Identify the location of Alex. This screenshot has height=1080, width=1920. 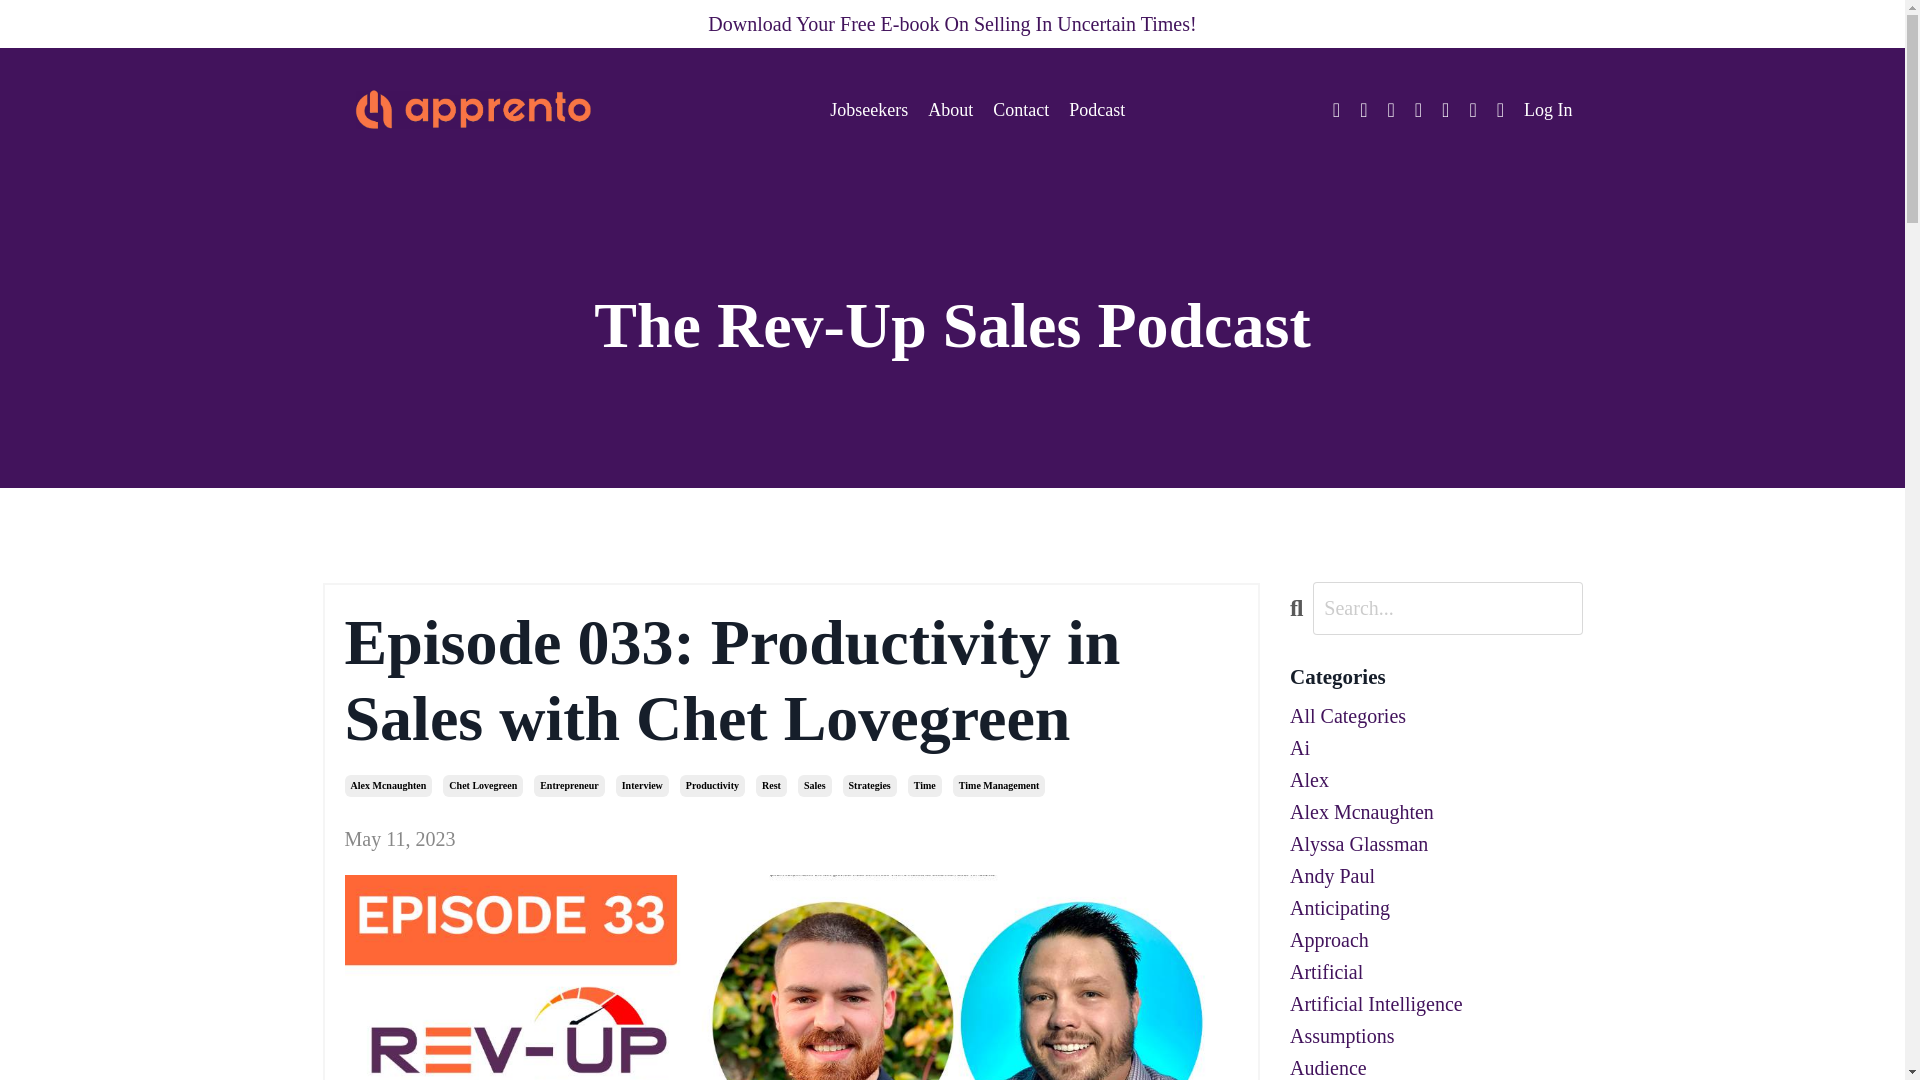
(1436, 779).